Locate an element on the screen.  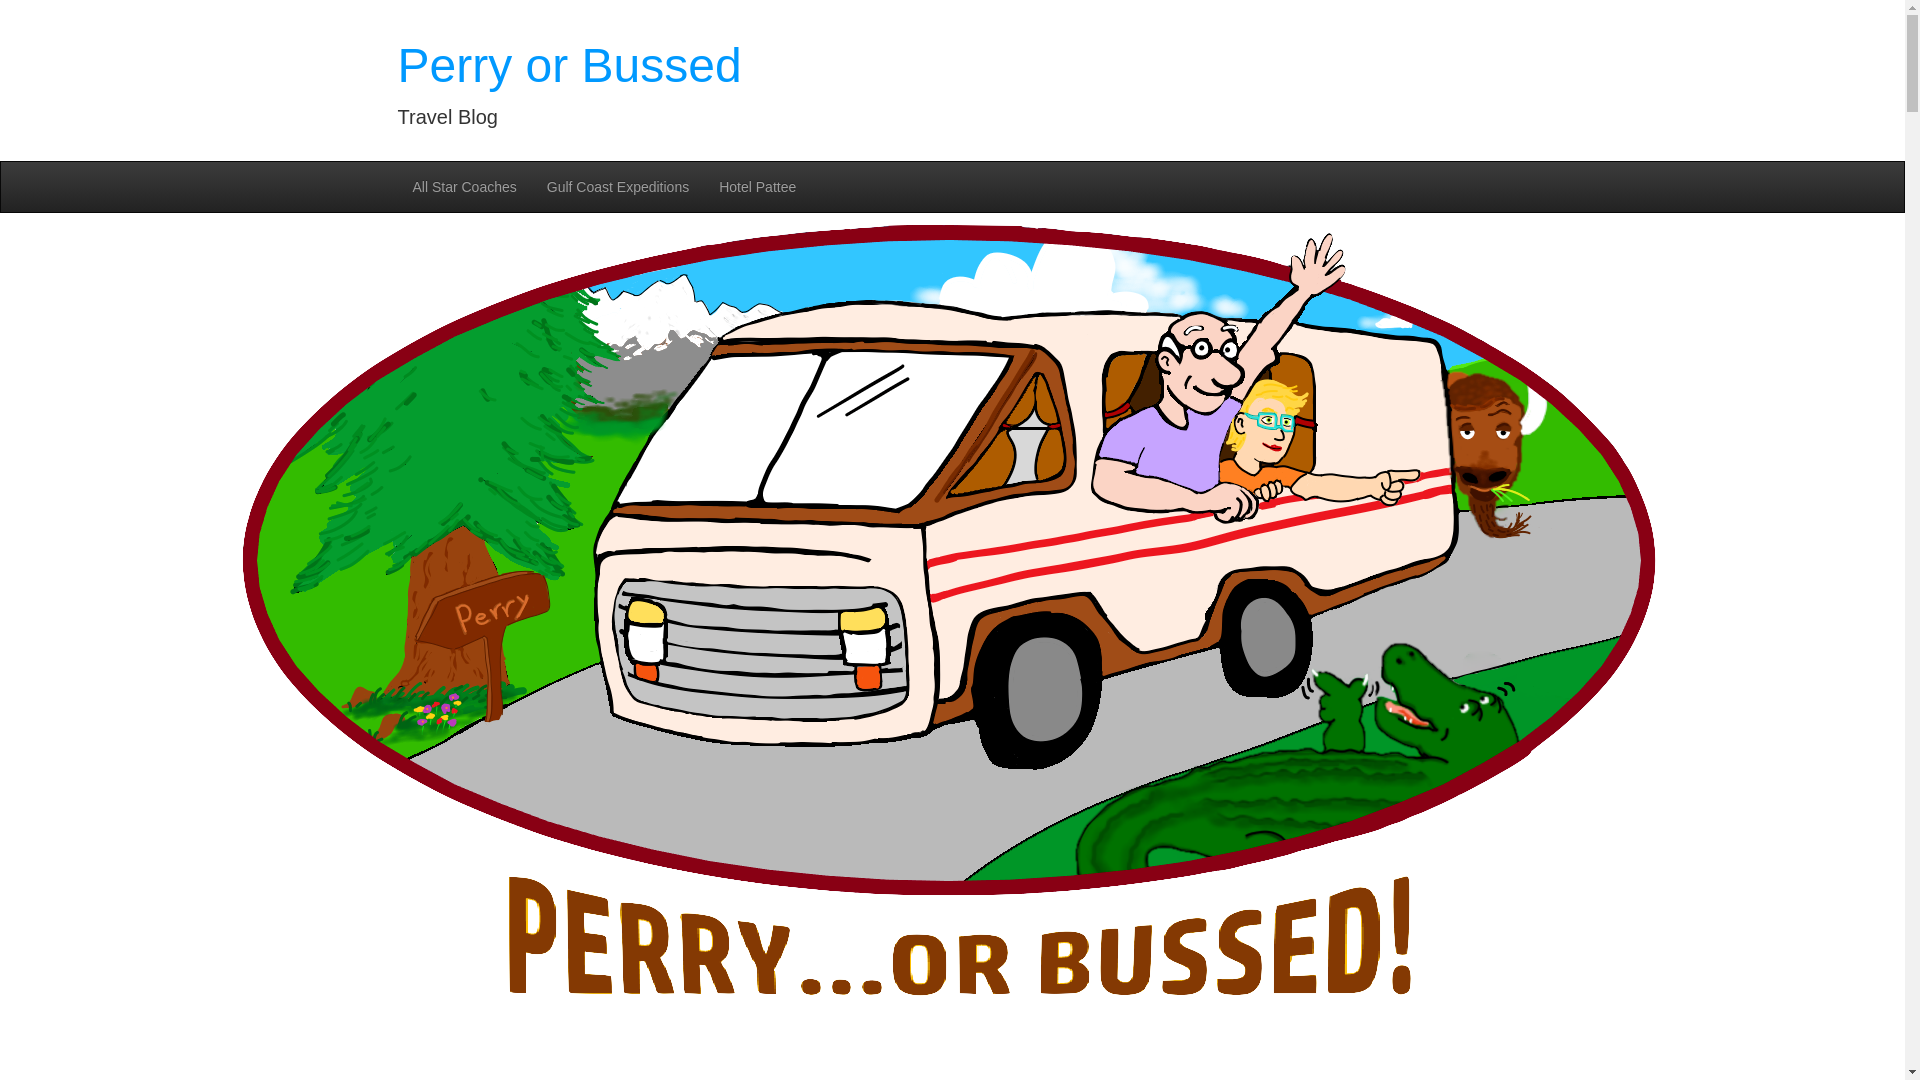
Hotel Pattee is located at coordinates (757, 186).